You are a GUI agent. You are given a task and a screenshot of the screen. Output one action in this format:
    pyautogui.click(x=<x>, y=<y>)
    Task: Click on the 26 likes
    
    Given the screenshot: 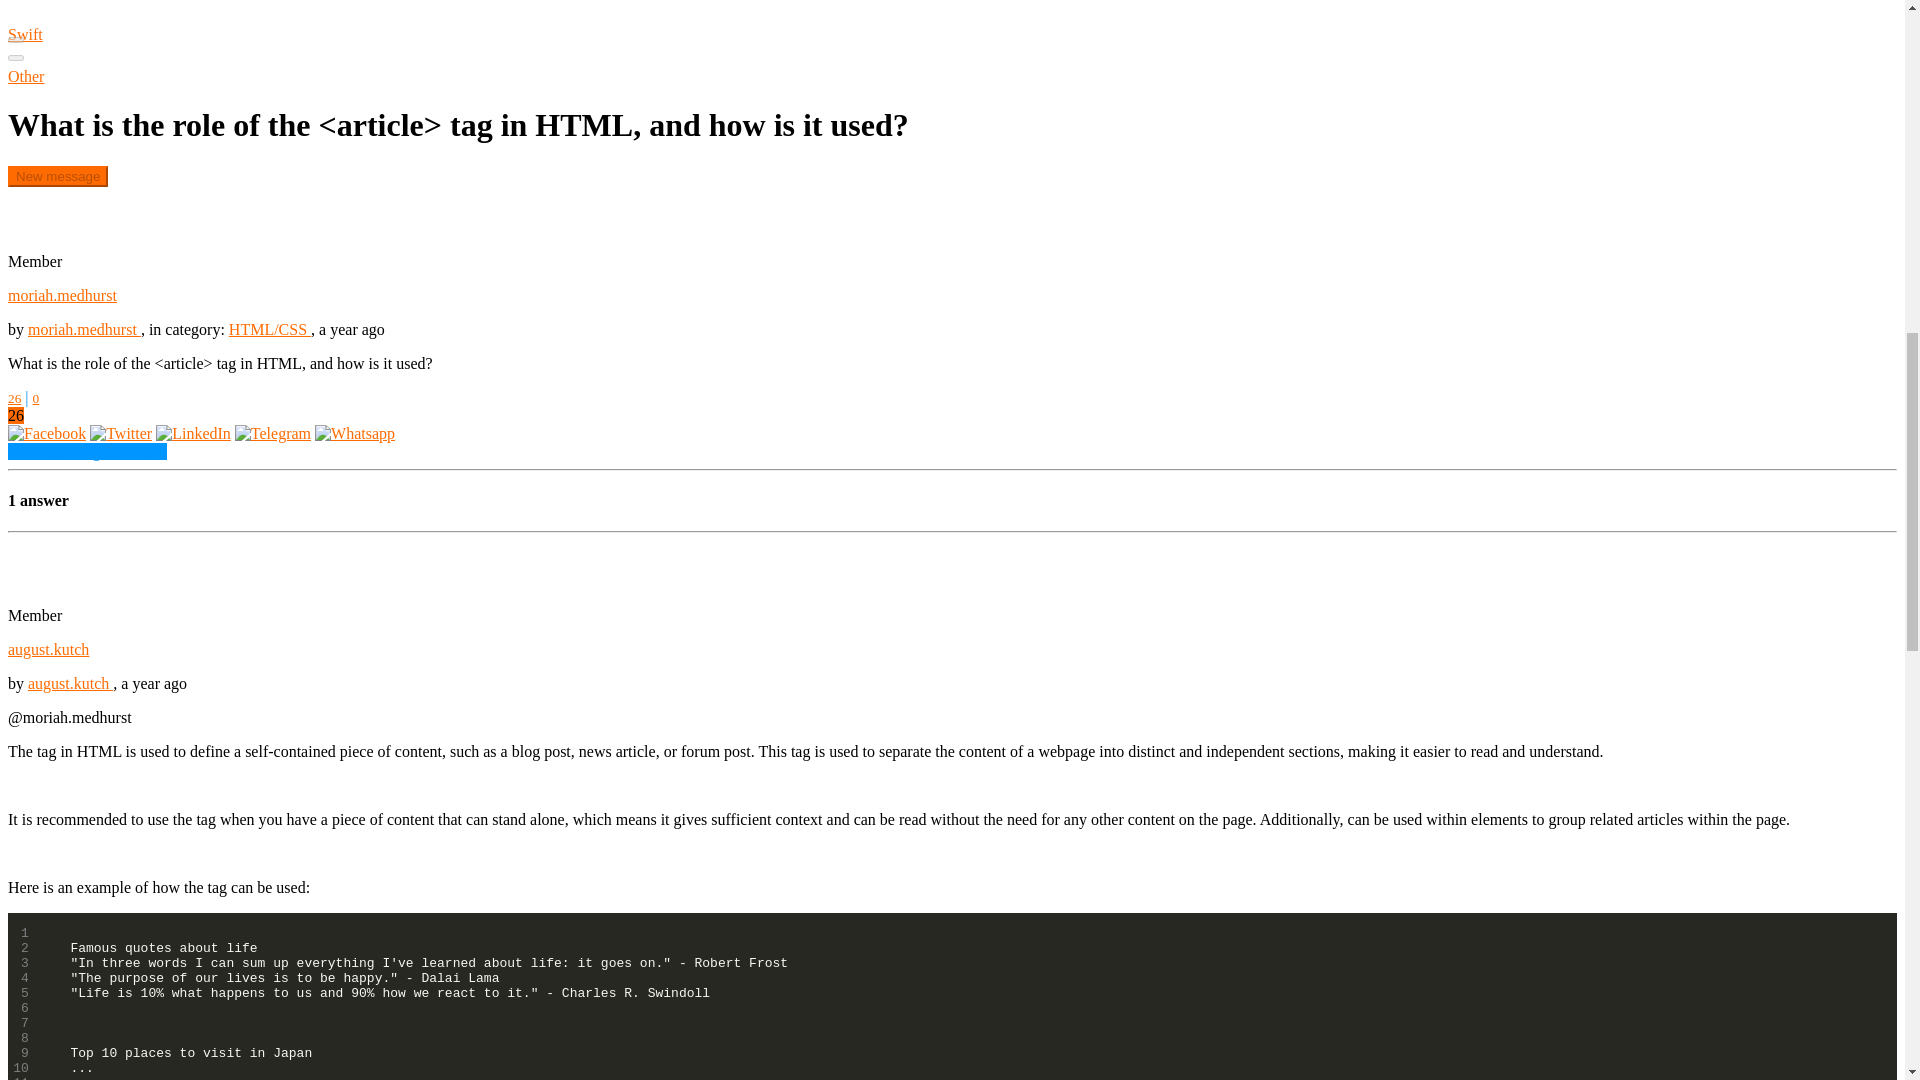 What is the action you would take?
    pyautogui.click(x=14, y=398)
    